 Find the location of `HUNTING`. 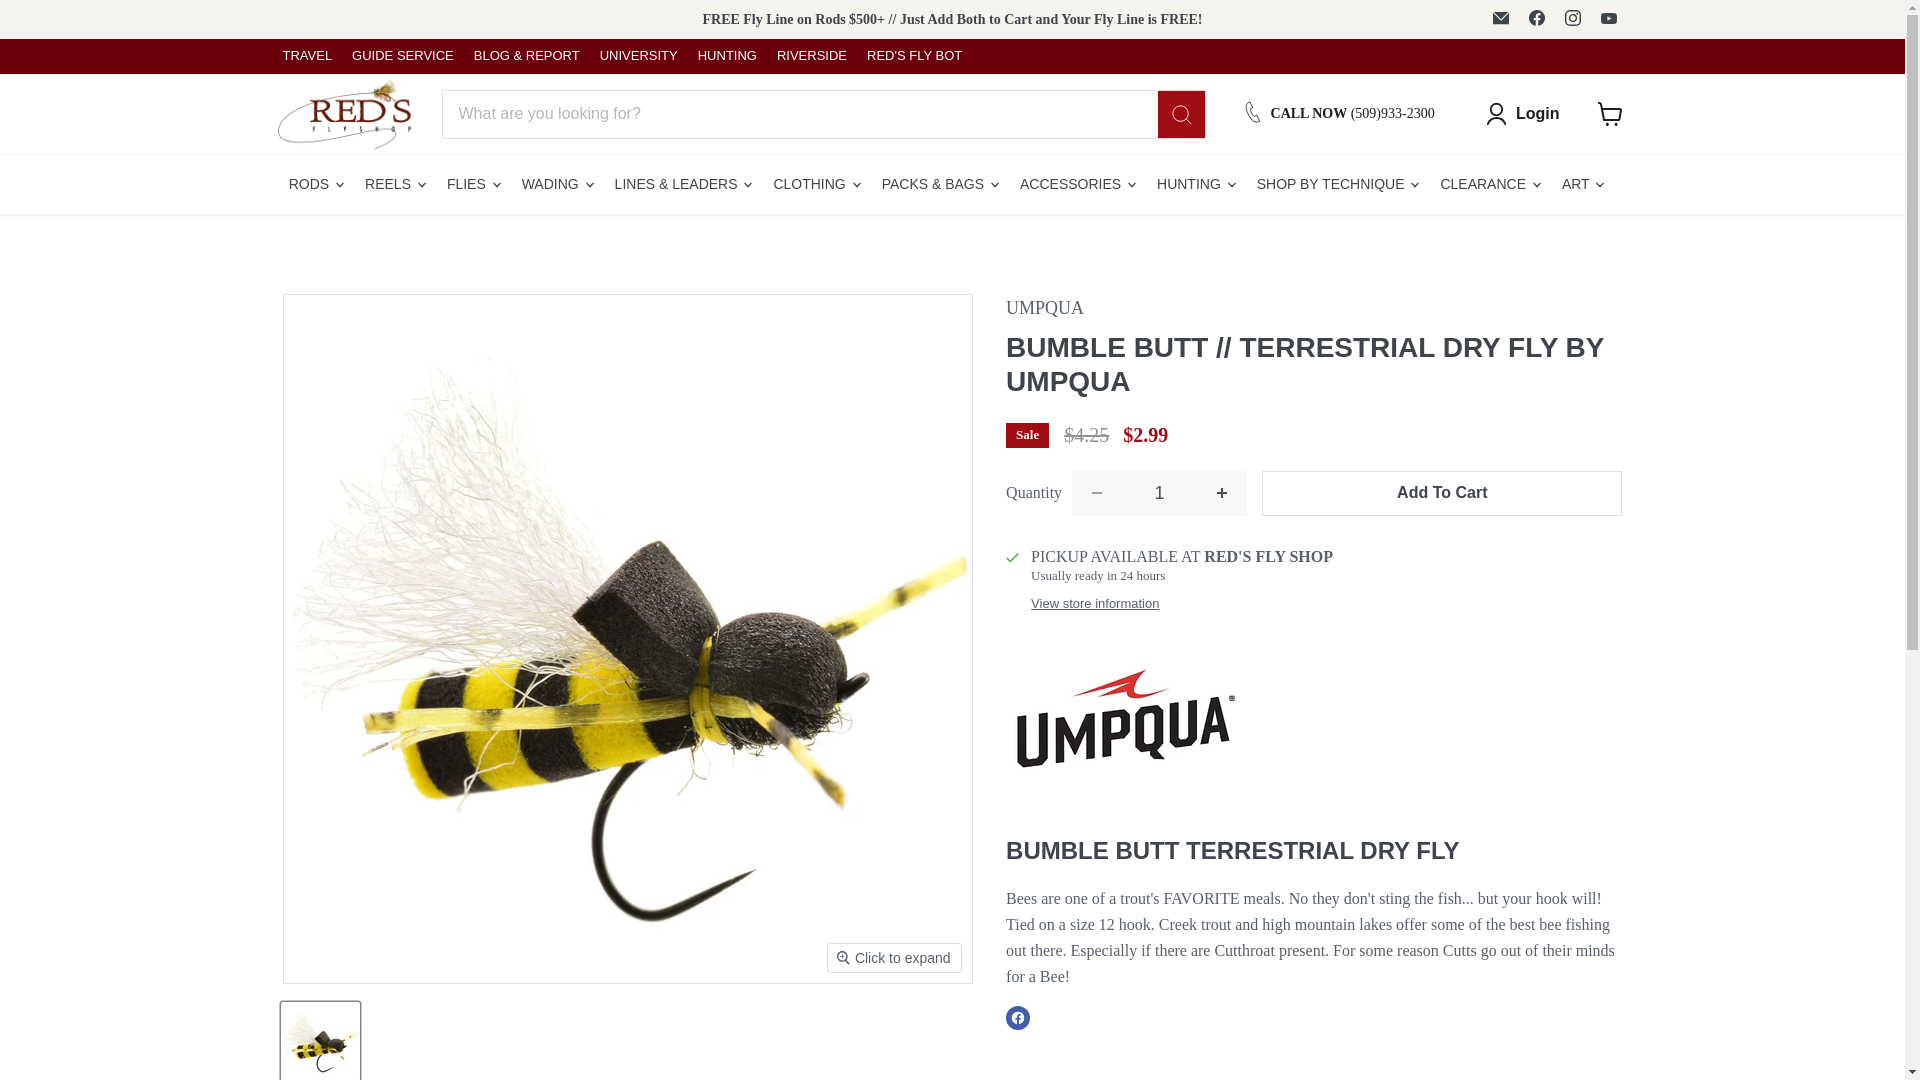

HUNTING is located at coordinates (727, 56).